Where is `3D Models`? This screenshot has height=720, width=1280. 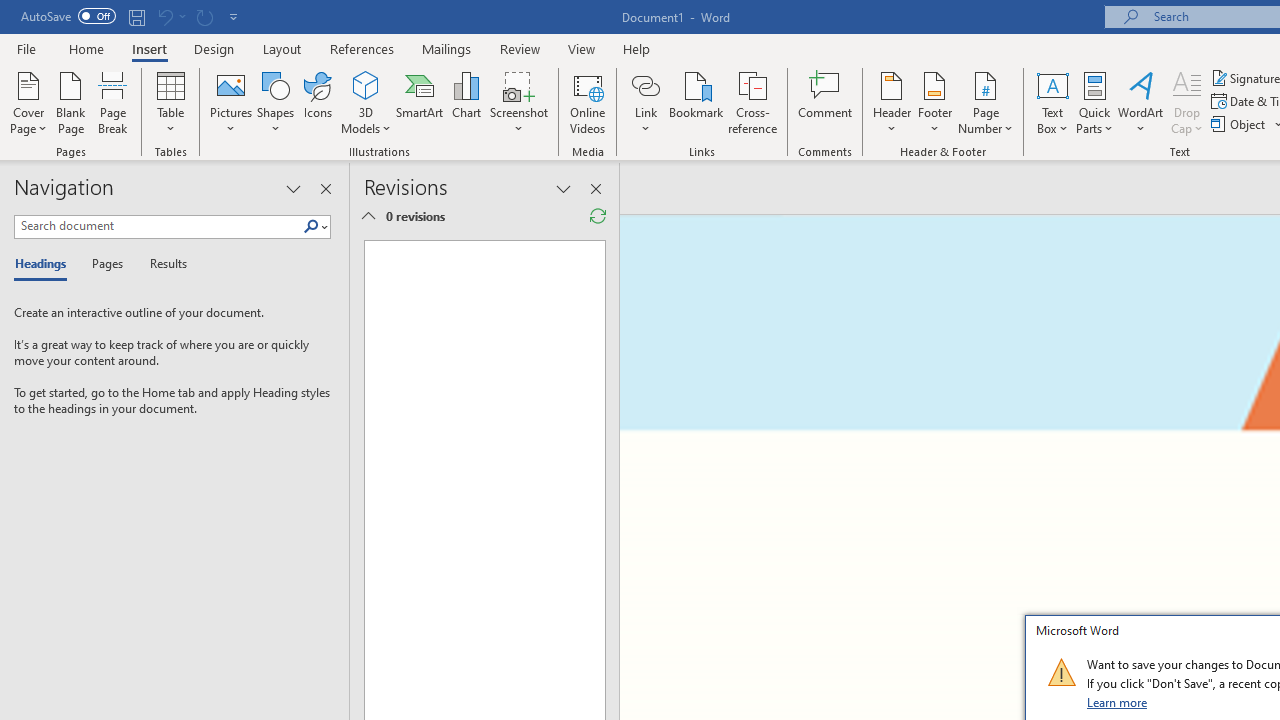 3D Models is located at coordinates (366, 84).